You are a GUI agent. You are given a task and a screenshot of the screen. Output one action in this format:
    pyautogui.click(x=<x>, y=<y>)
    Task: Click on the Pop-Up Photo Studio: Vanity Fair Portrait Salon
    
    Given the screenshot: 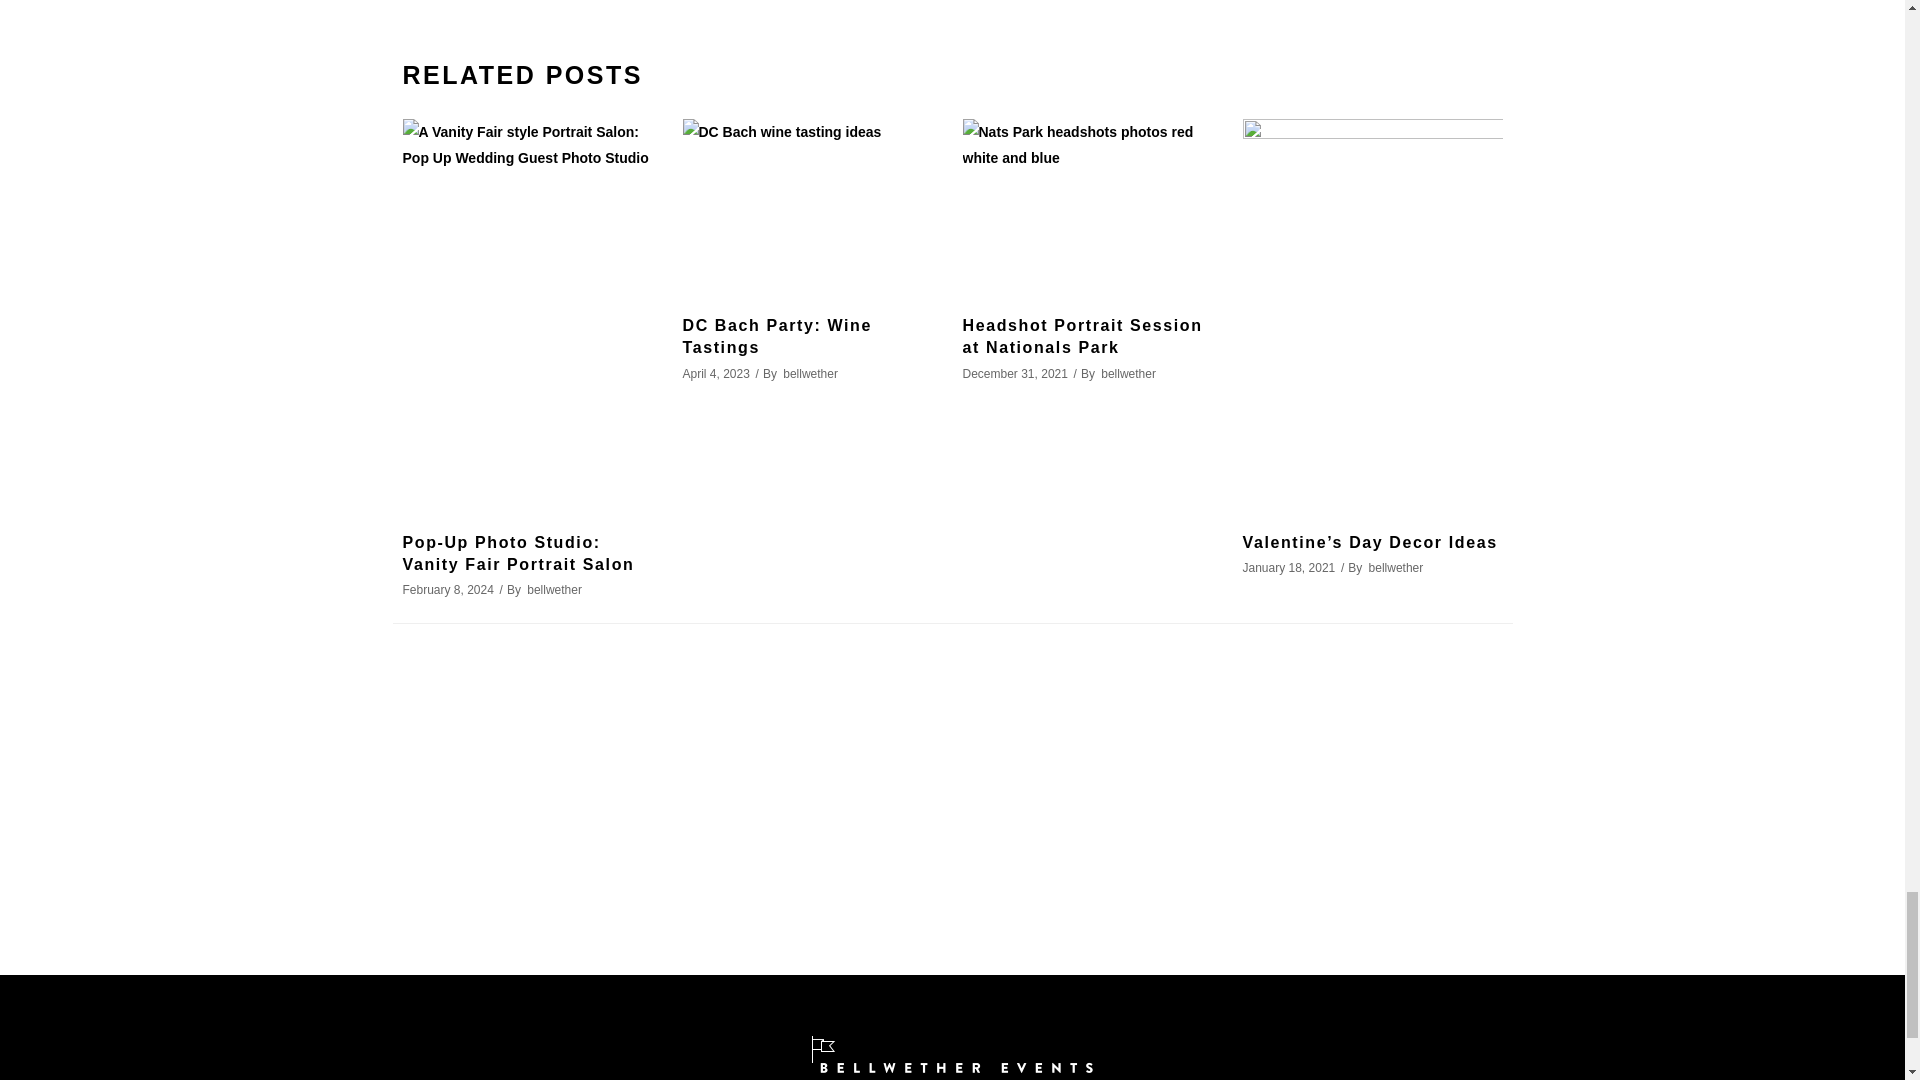 What is the action you would take?
    pyautogui.click(x=517, y=553)
    